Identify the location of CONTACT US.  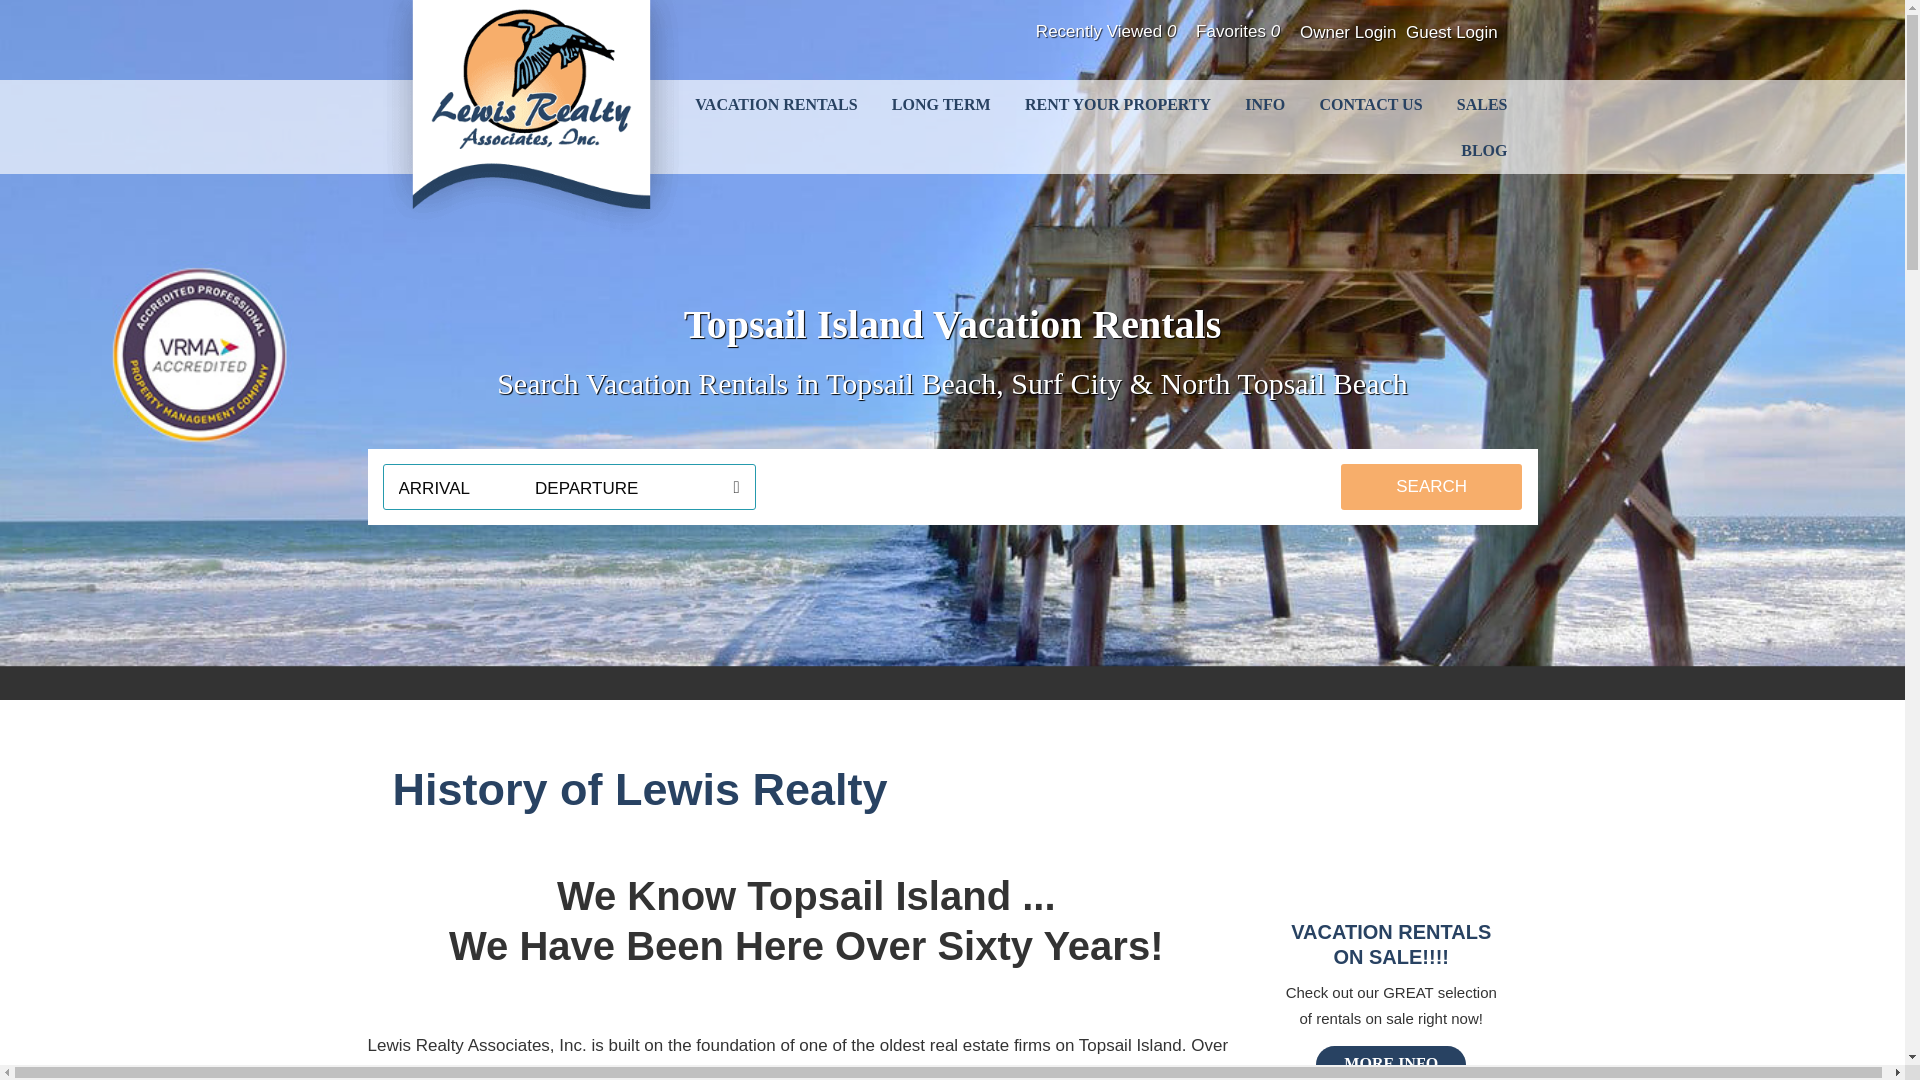
(1372, 105).